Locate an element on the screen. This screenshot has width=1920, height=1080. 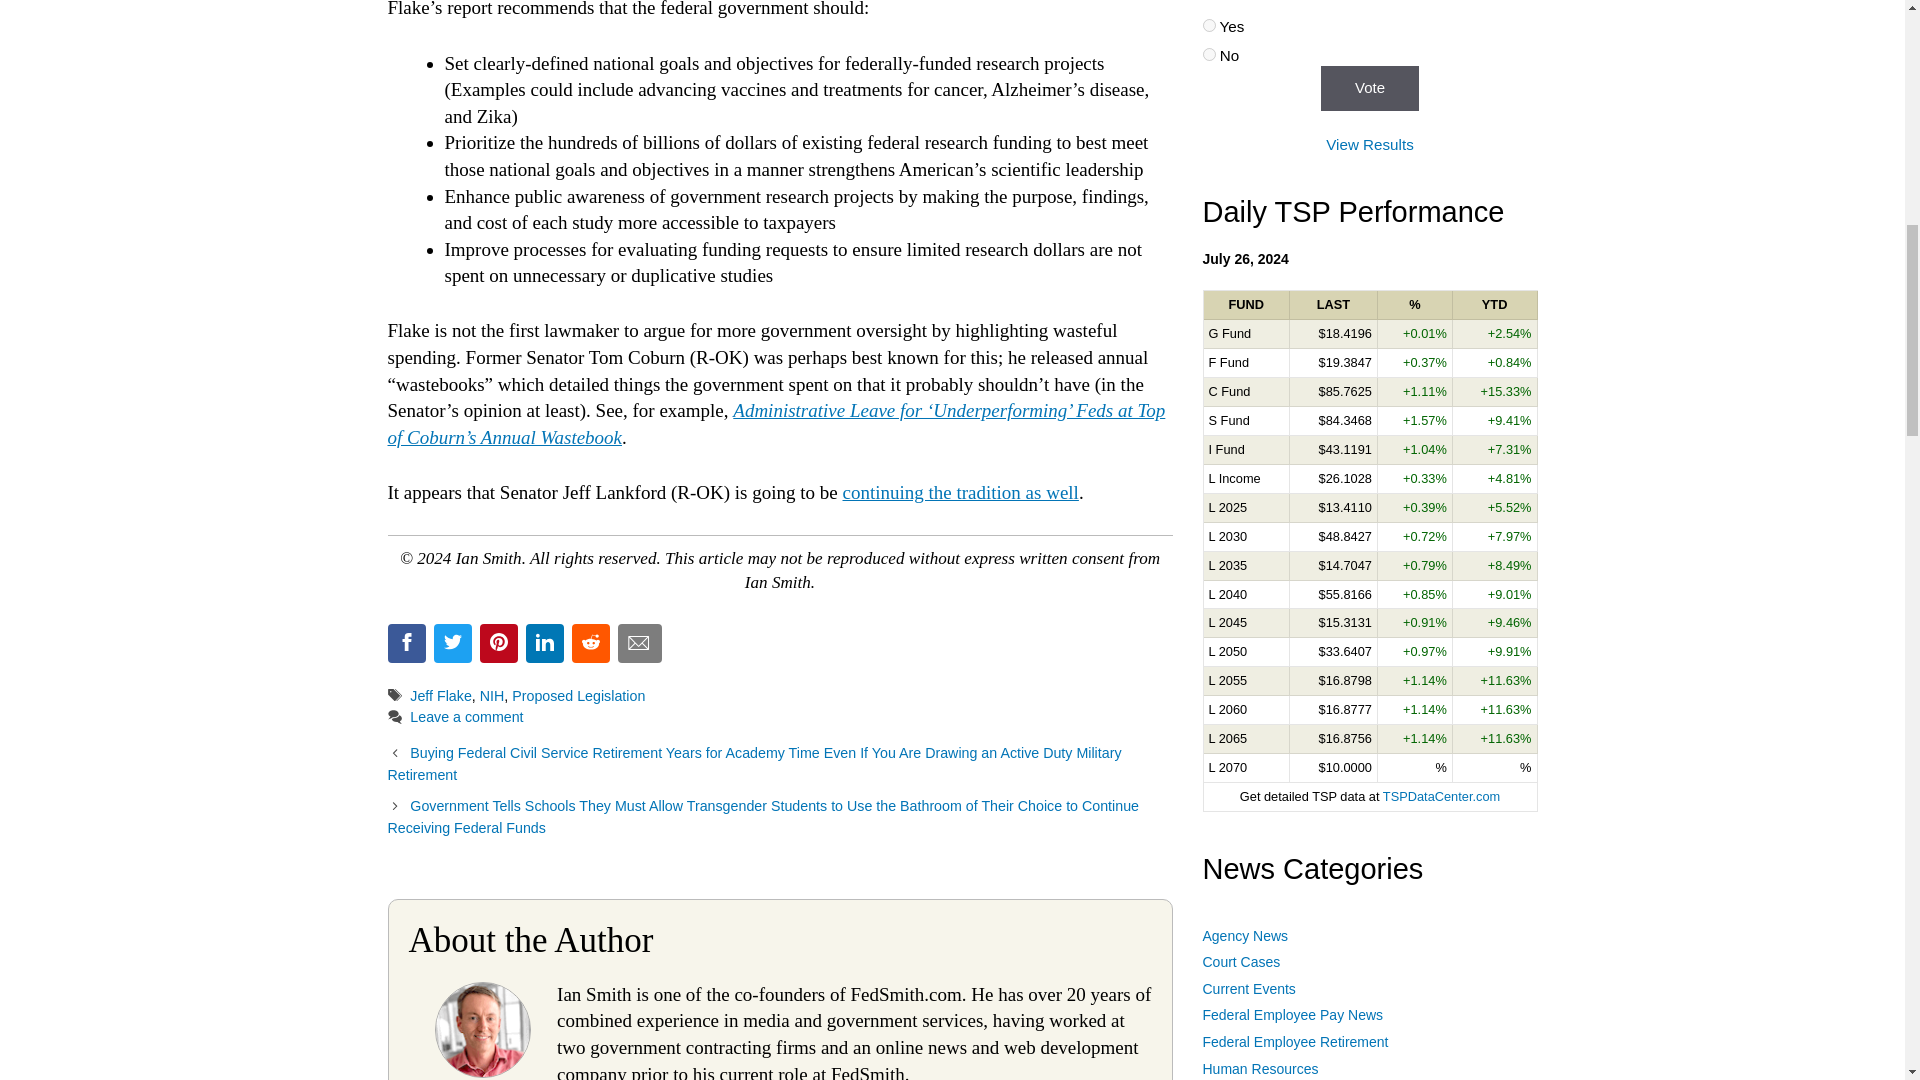
2330 is located at coordinates (1208, 54).